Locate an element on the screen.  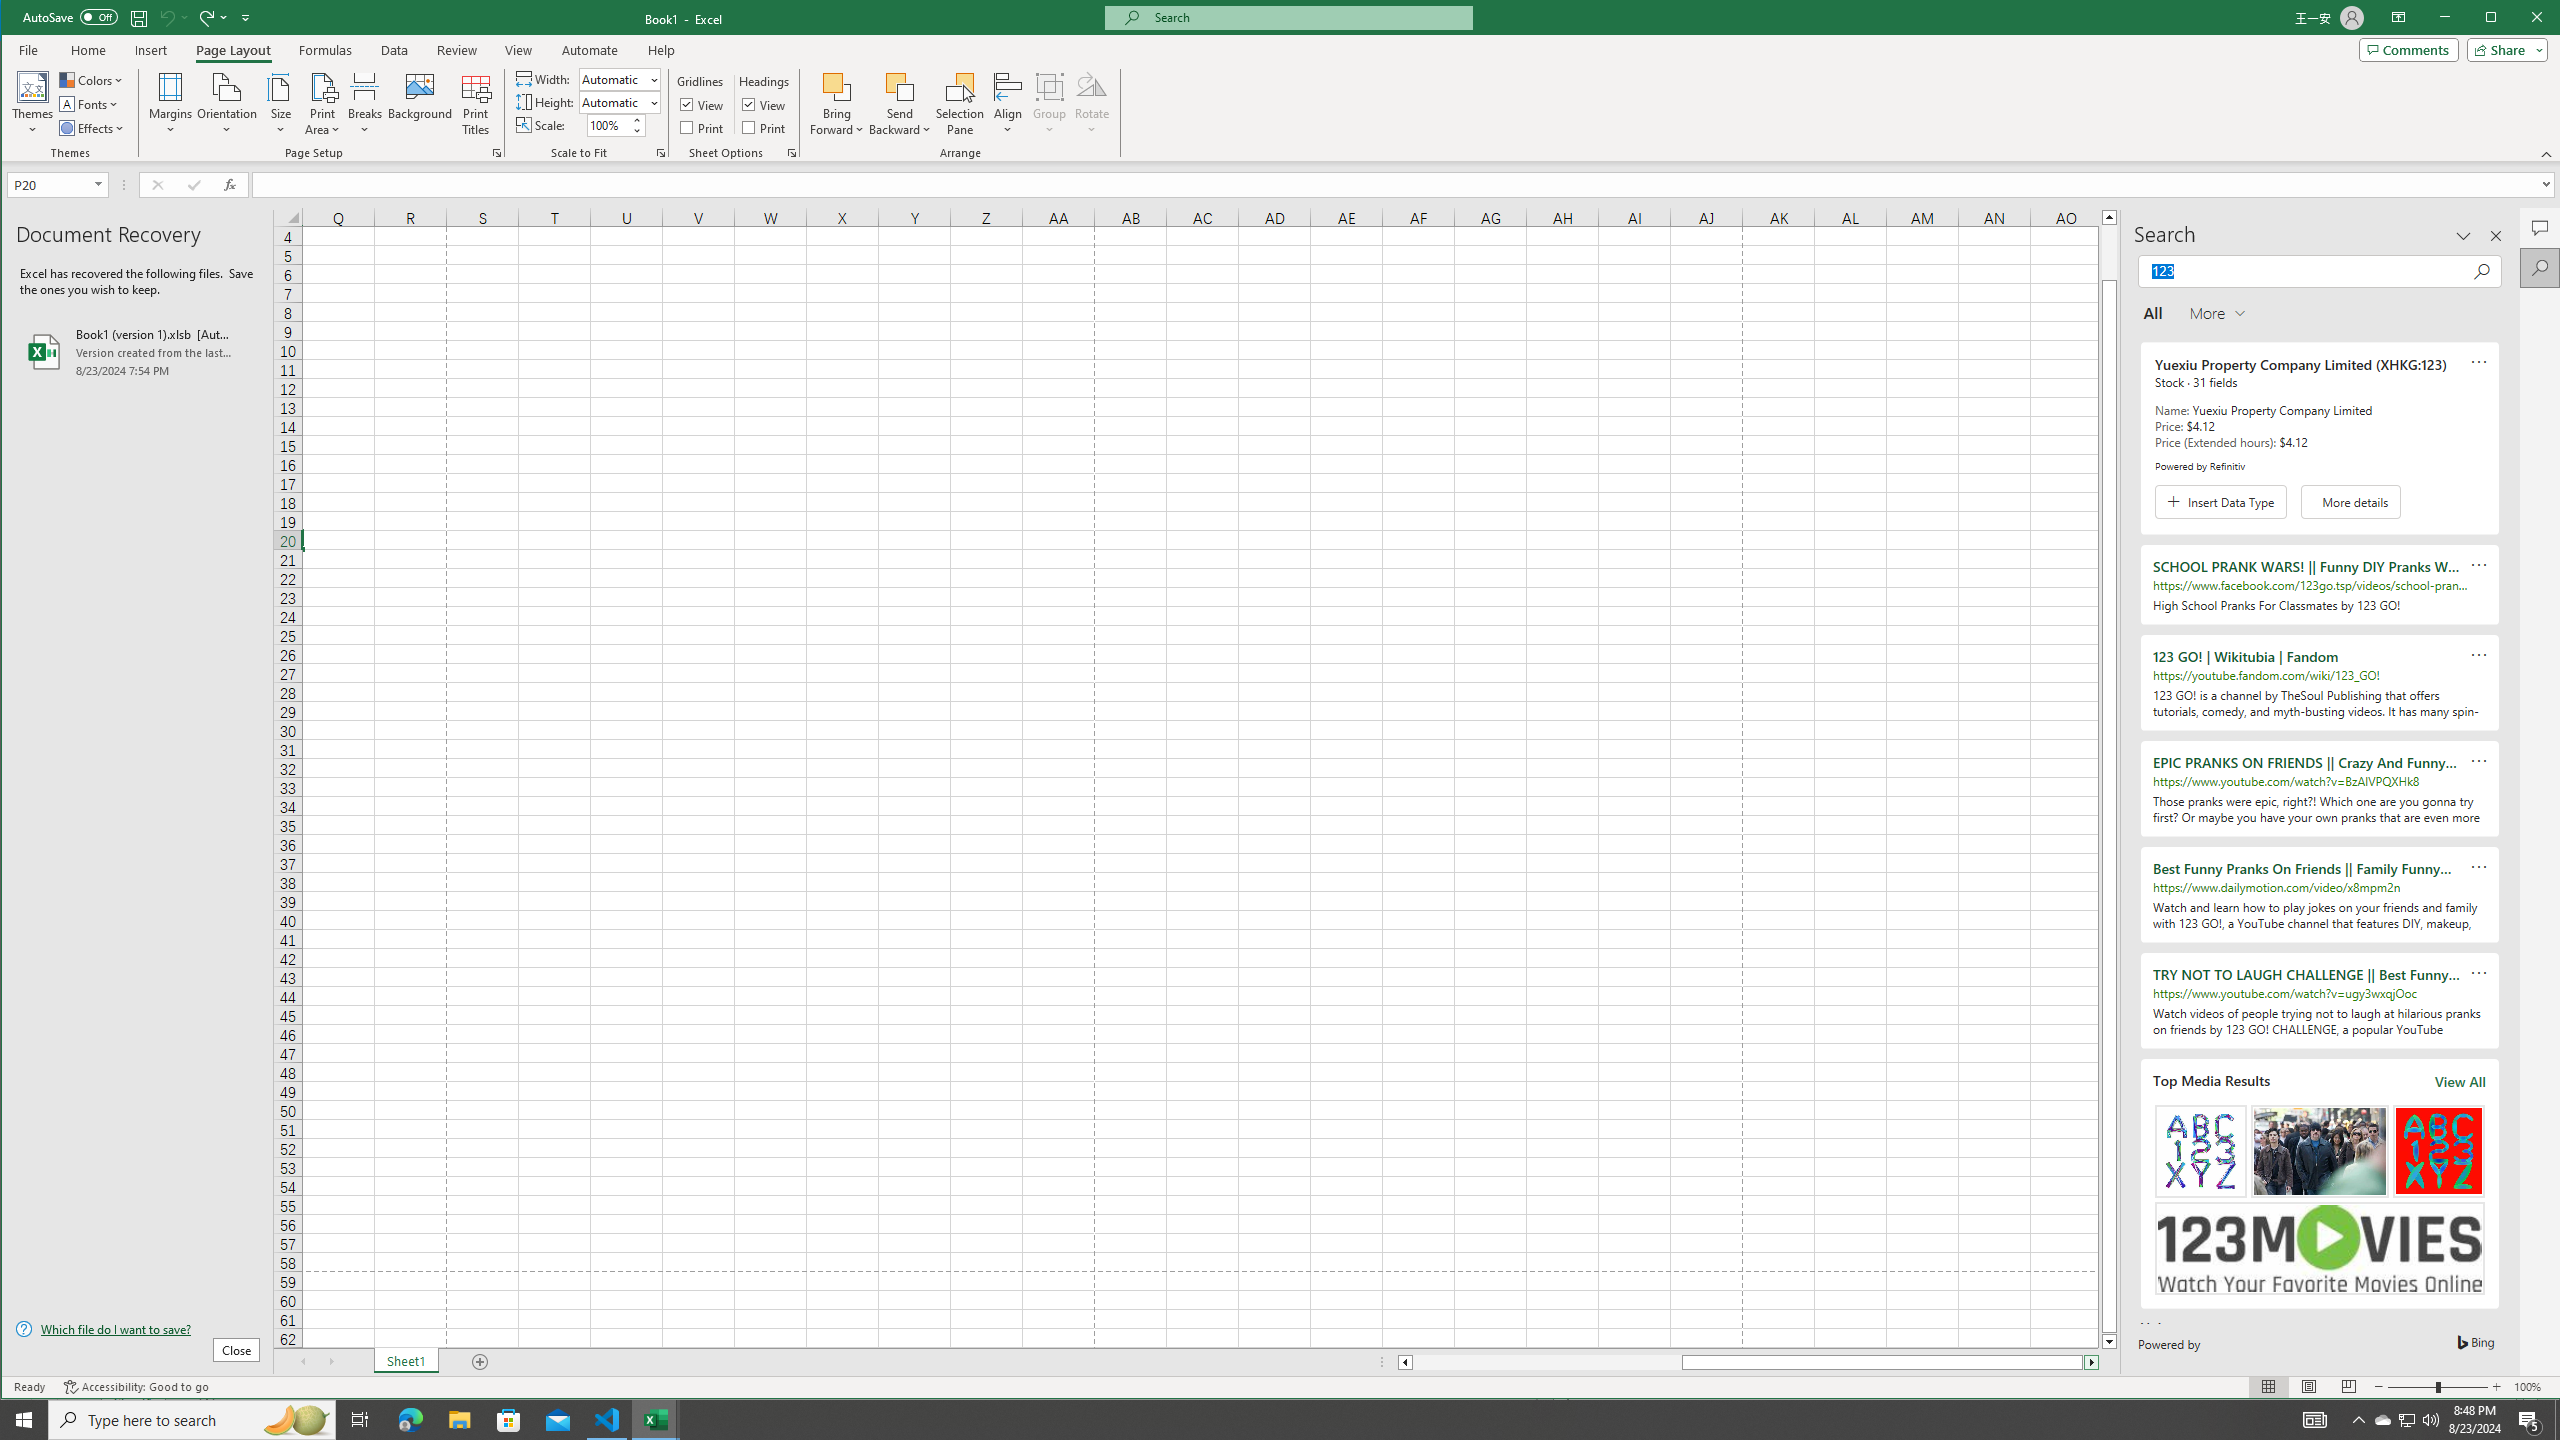
Formulas is located at coordinates (325, 50).